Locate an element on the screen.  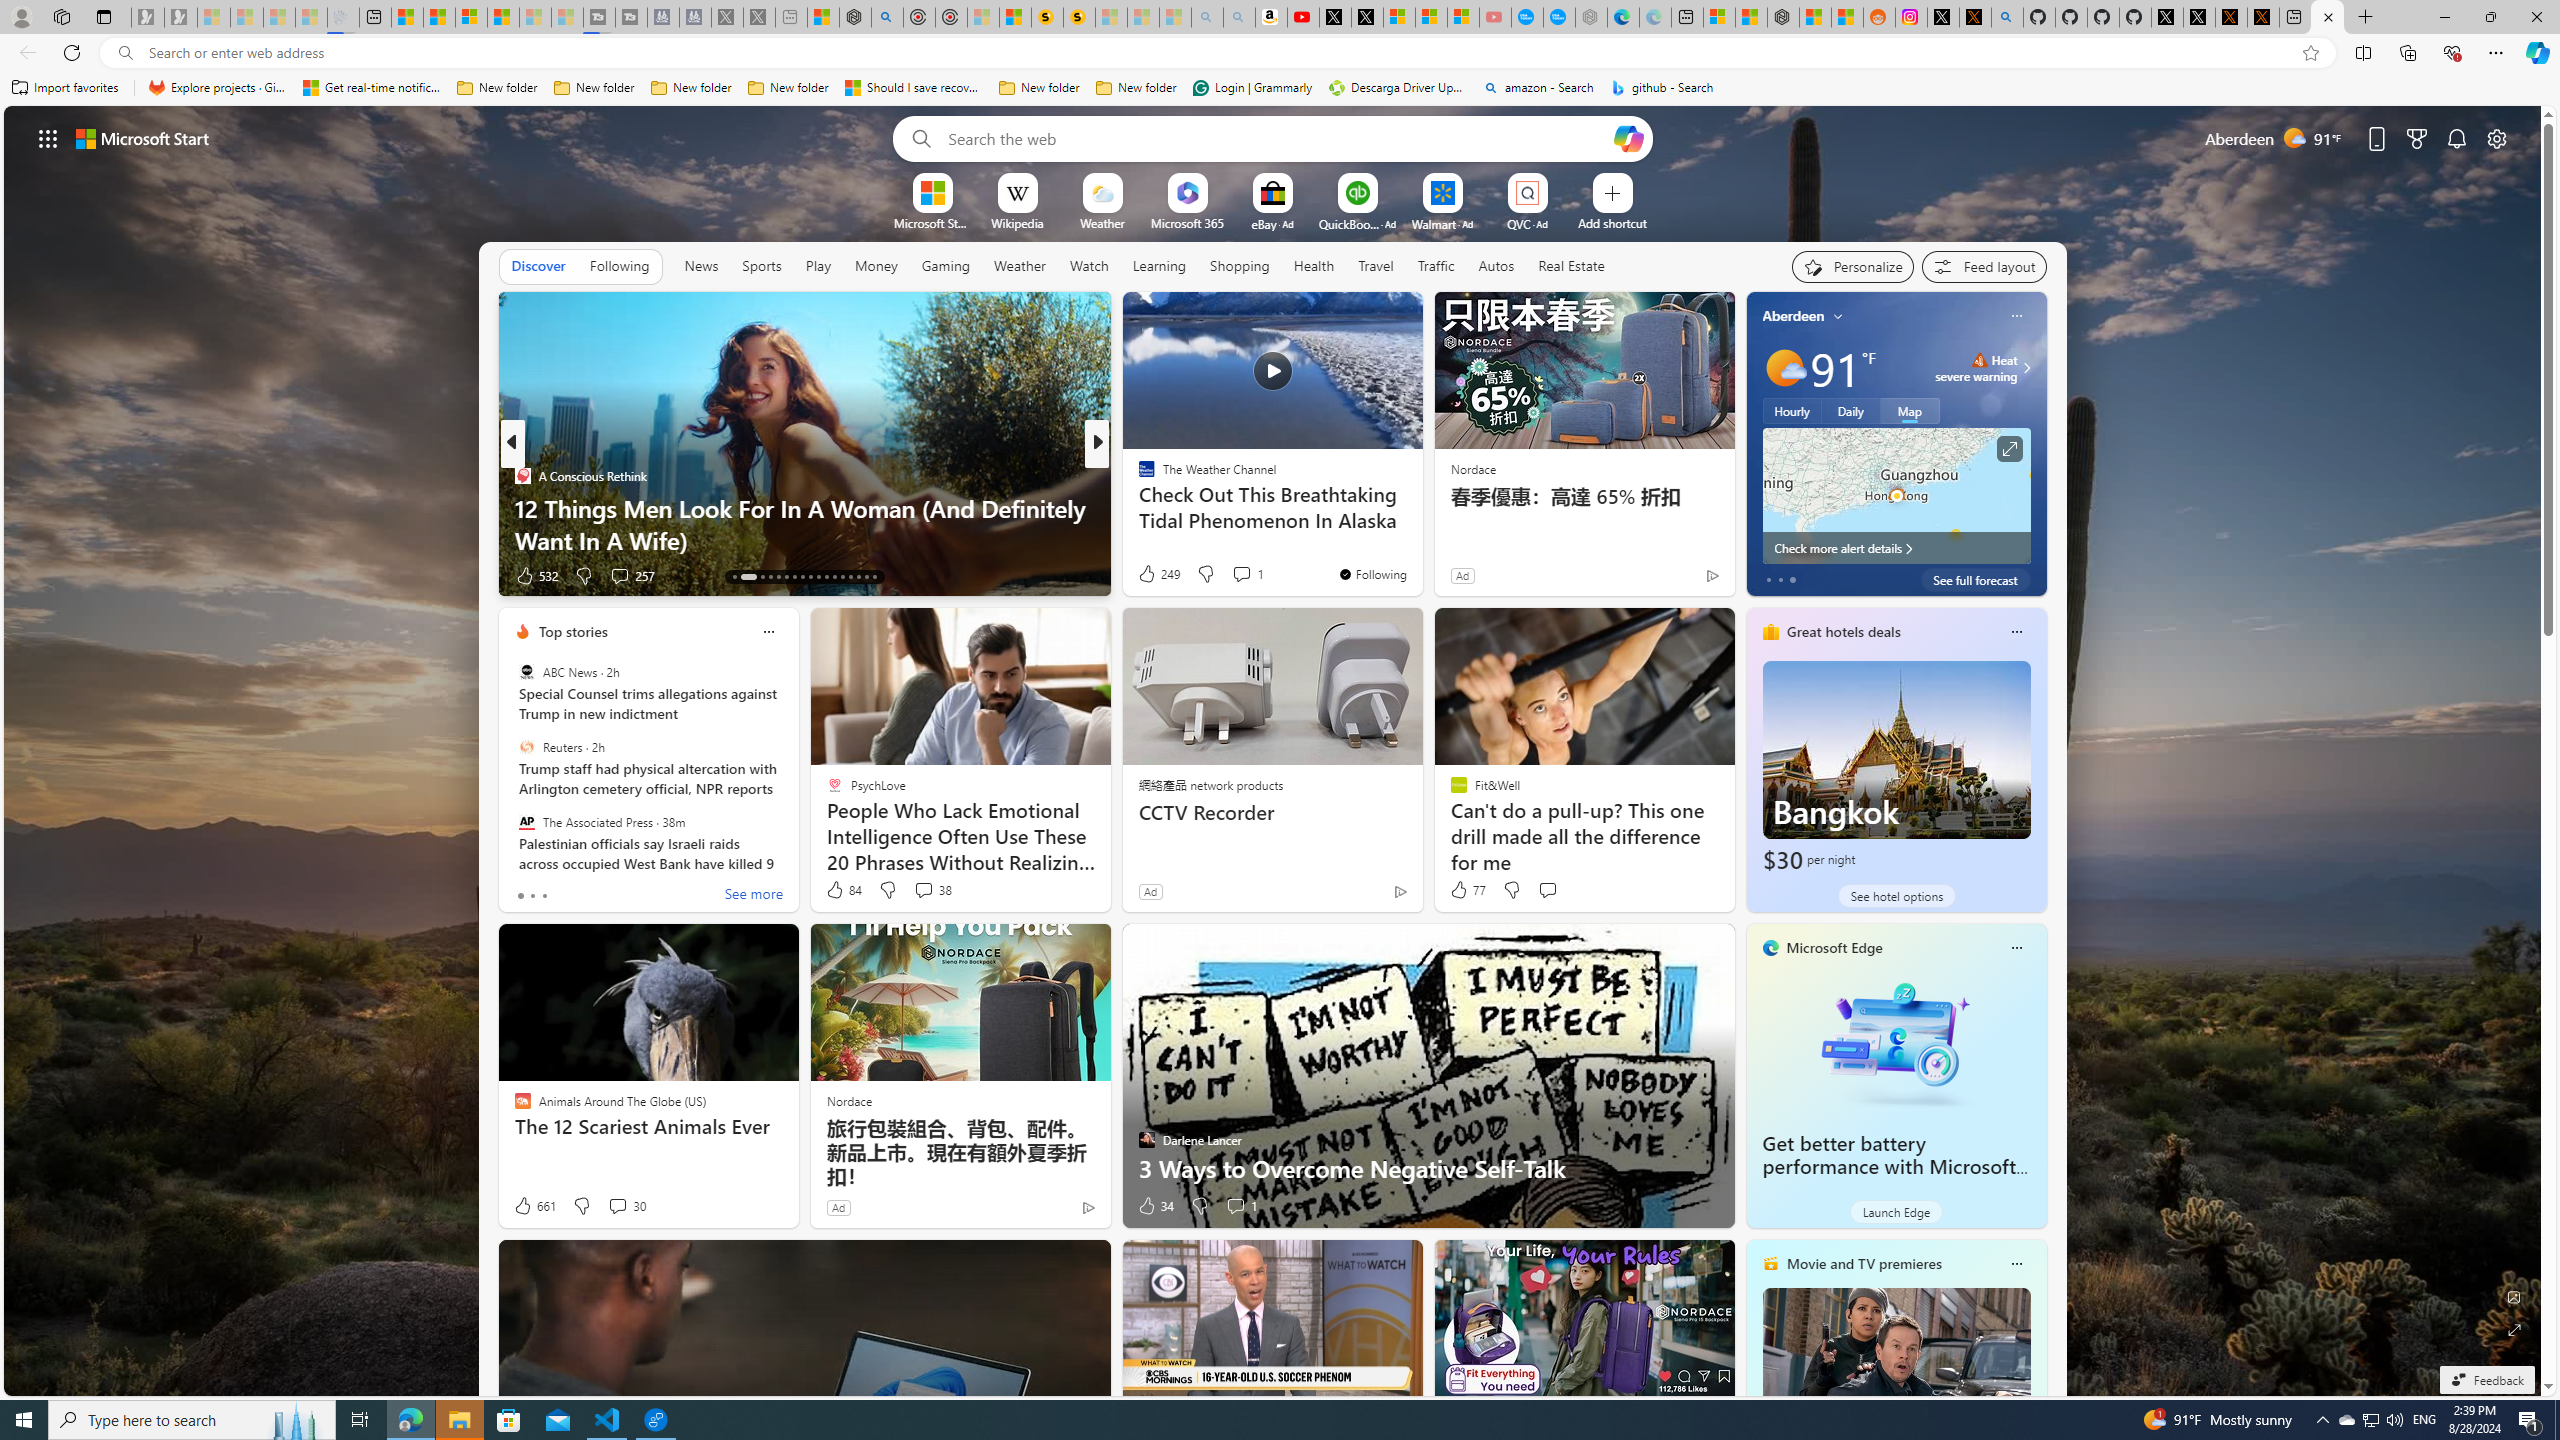
Shanghai, China Weather trends | Microsoft Weather is located at coordinates (1846, 17).